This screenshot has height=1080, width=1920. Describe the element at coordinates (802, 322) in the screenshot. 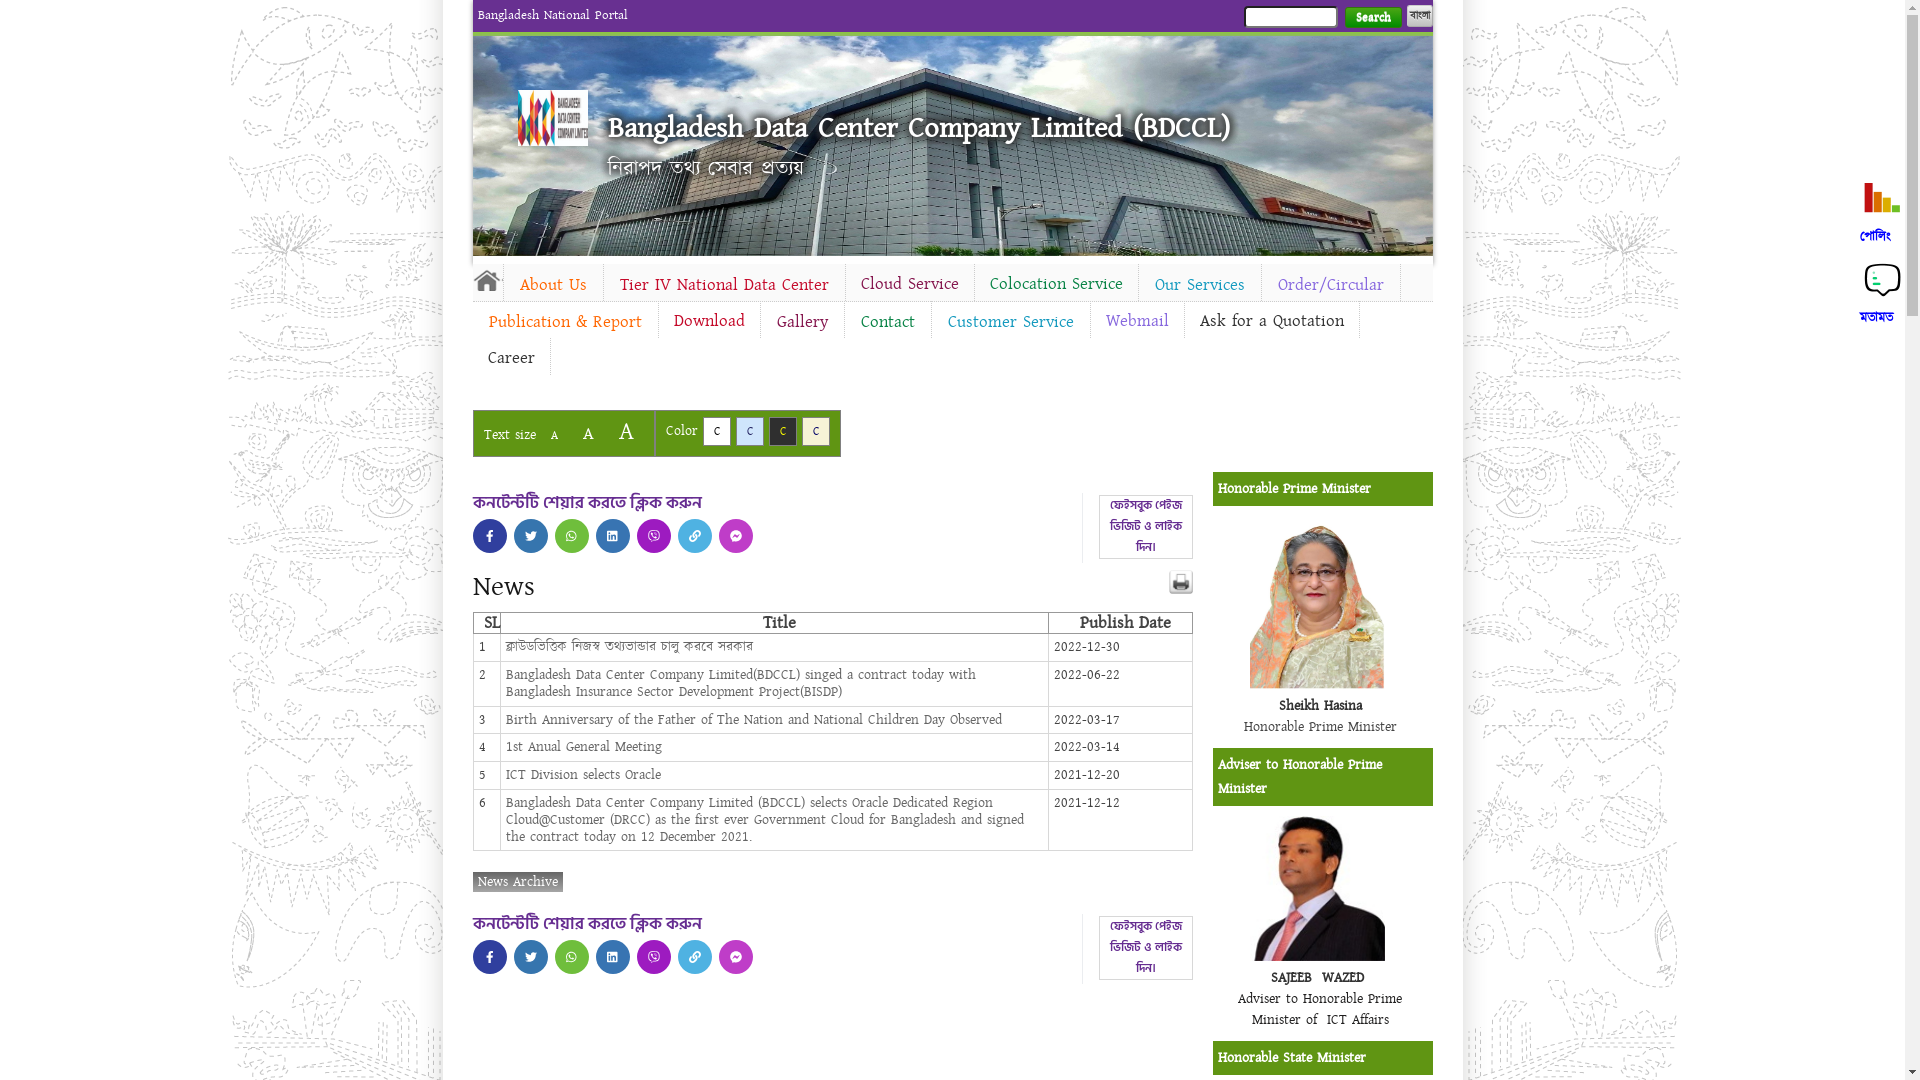

I see `Gallery` at that location.